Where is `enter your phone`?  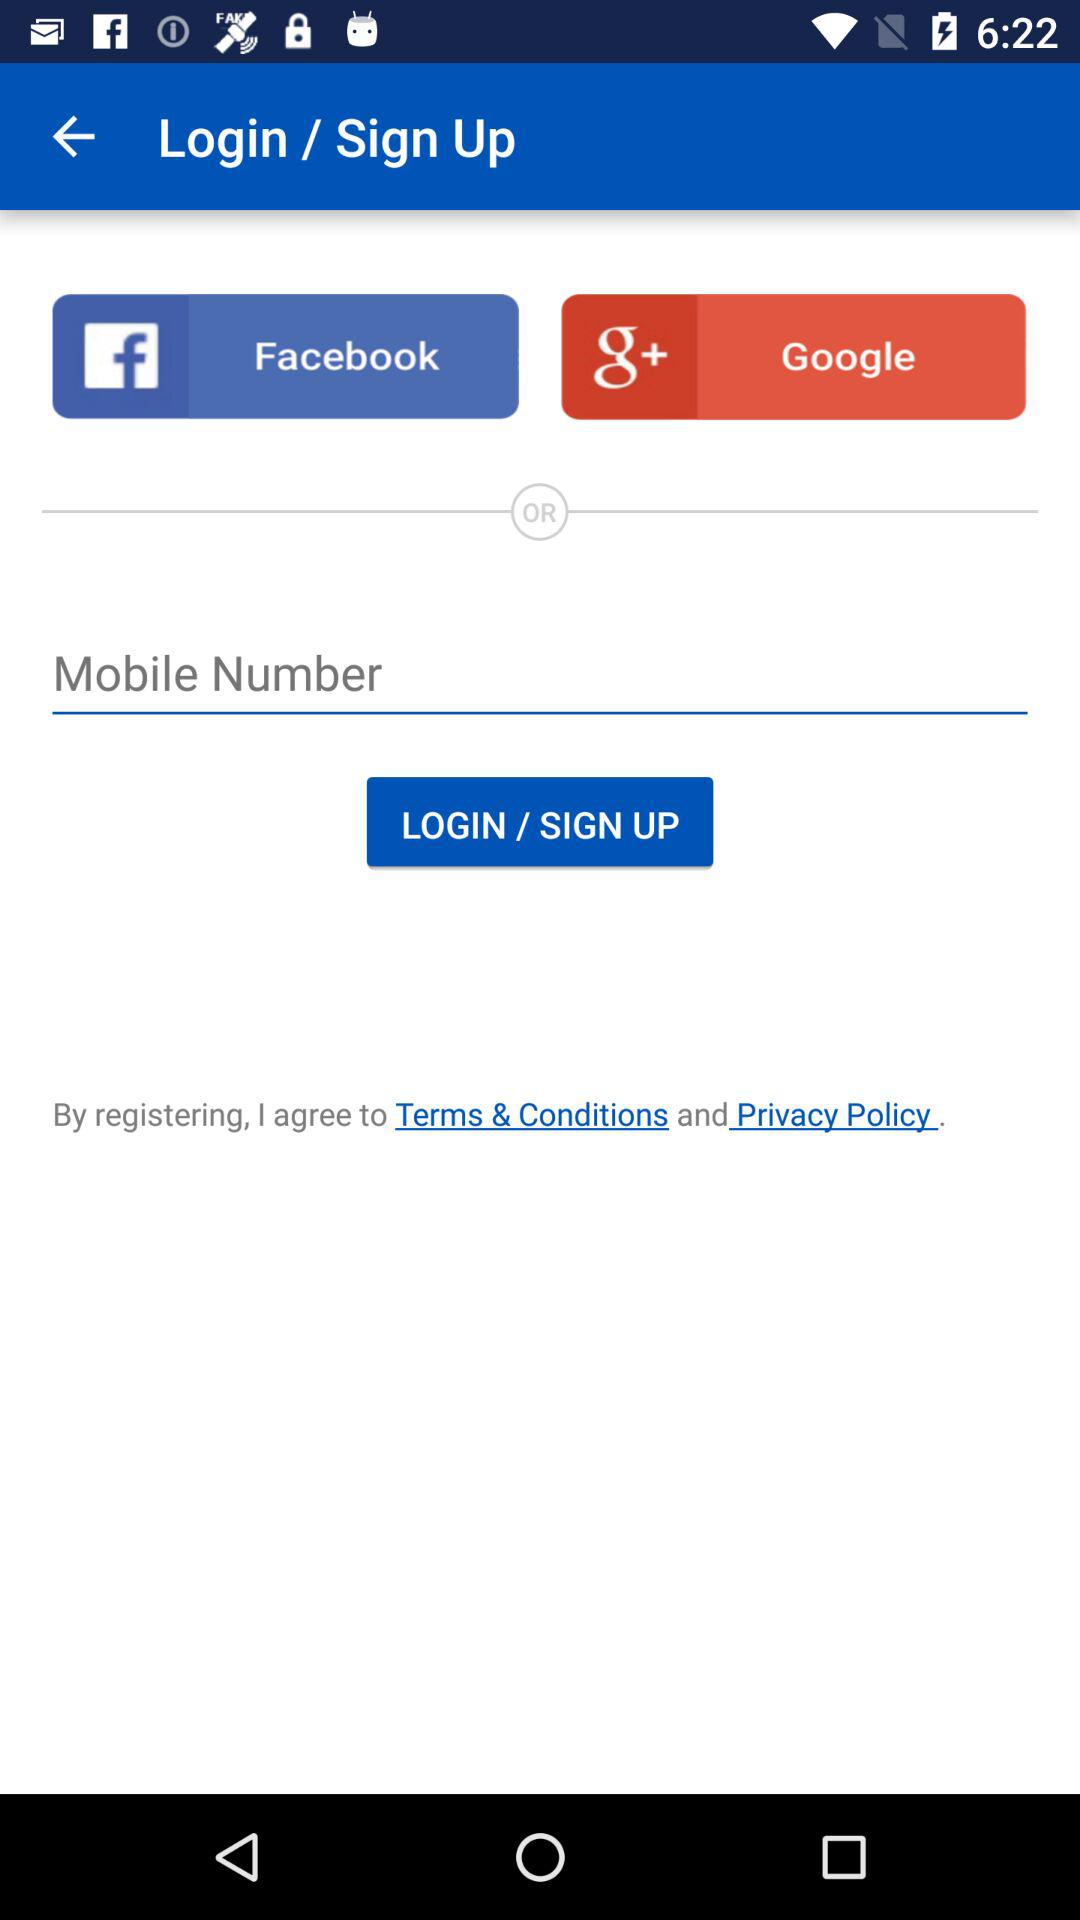
enter your phone is located at coordinates (540, 675).